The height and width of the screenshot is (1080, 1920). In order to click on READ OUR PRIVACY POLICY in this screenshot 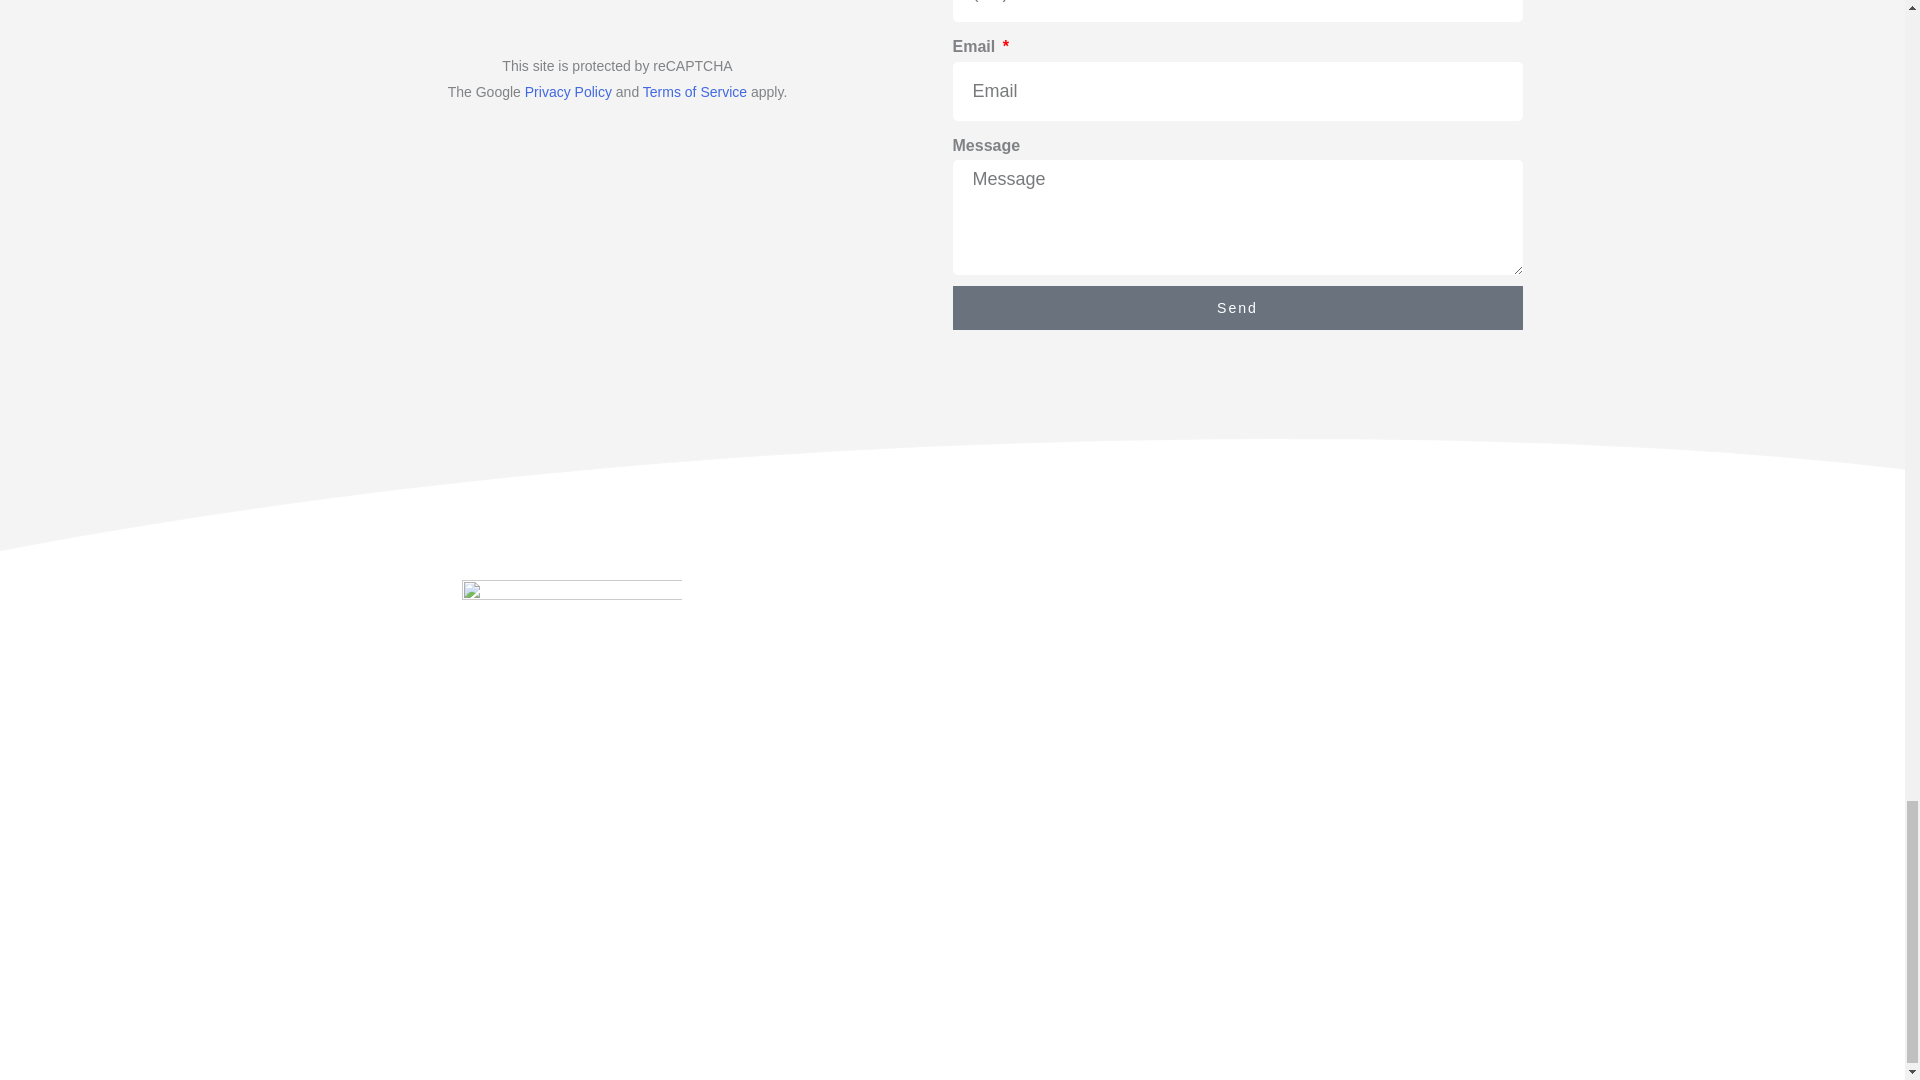, I will do `click(570, 832)`.